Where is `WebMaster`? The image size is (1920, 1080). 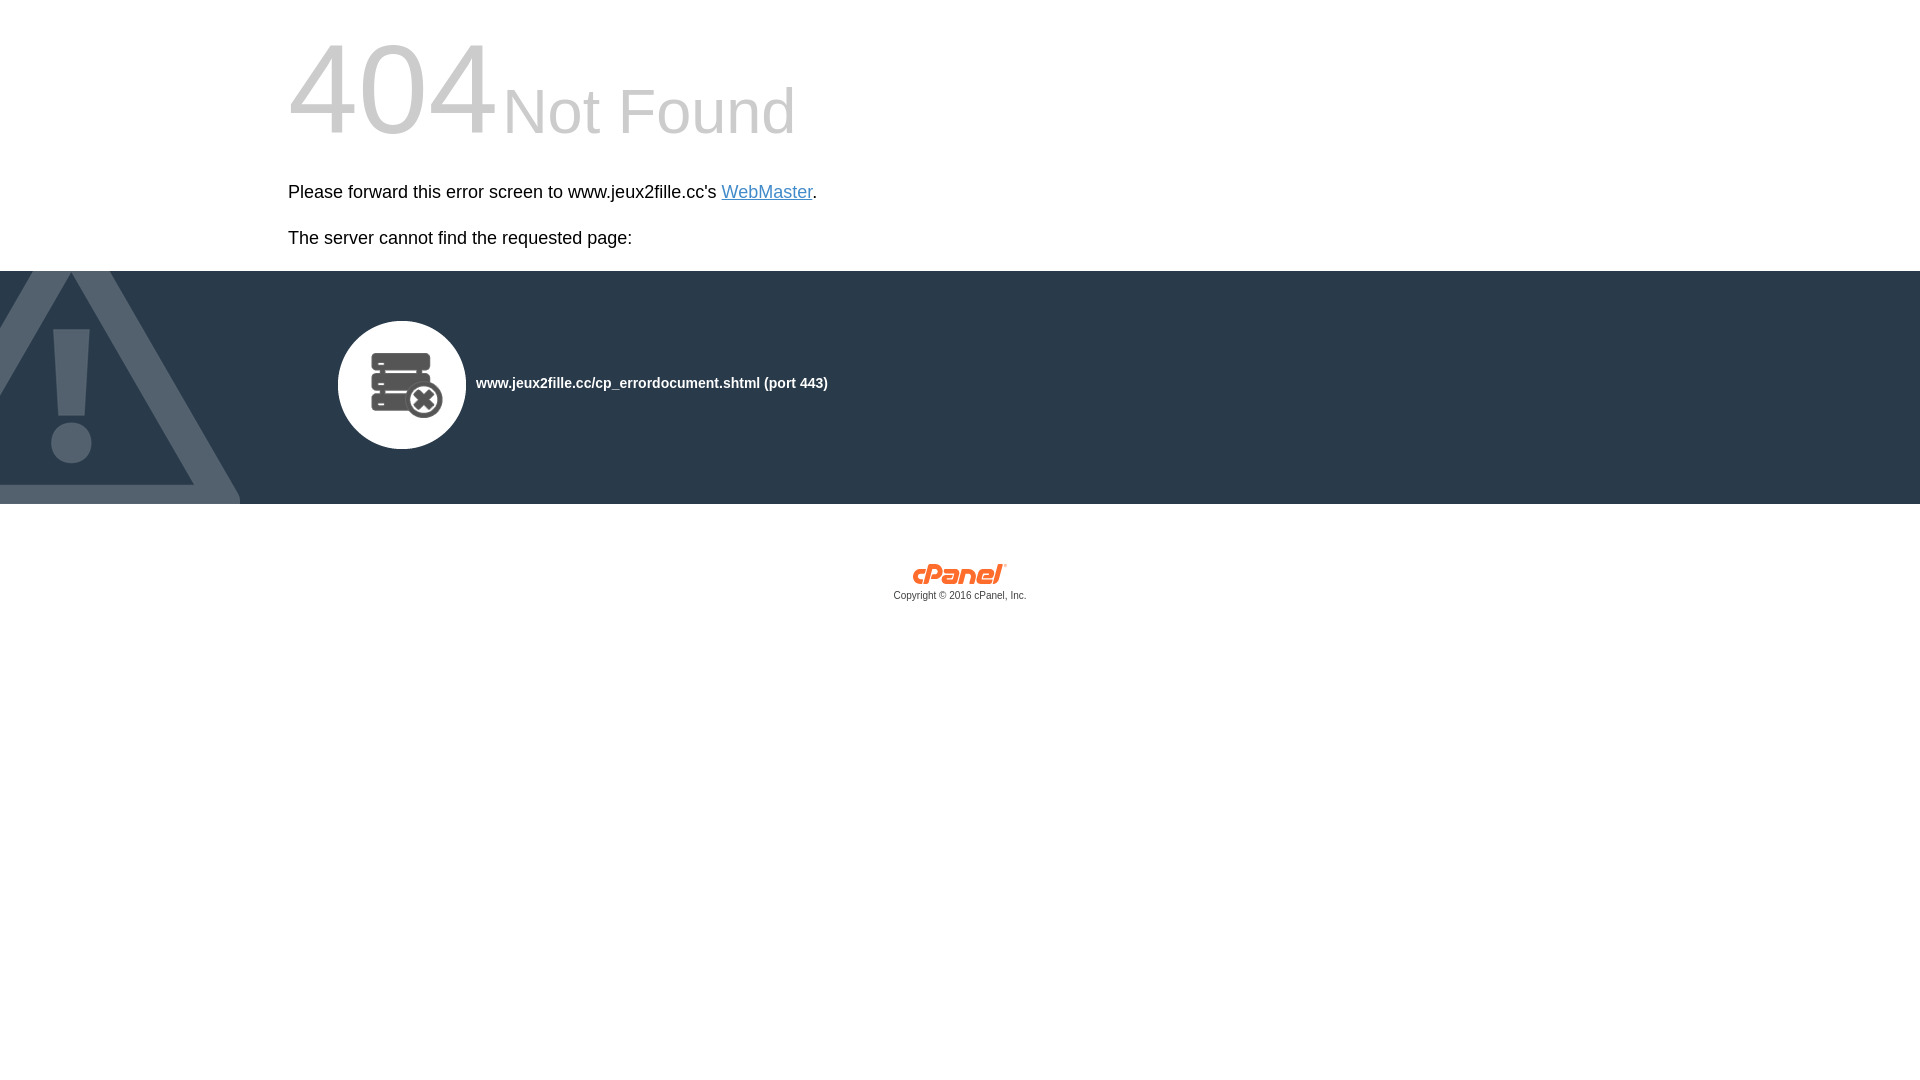
WebMaster is located at coordinates (768, 192).